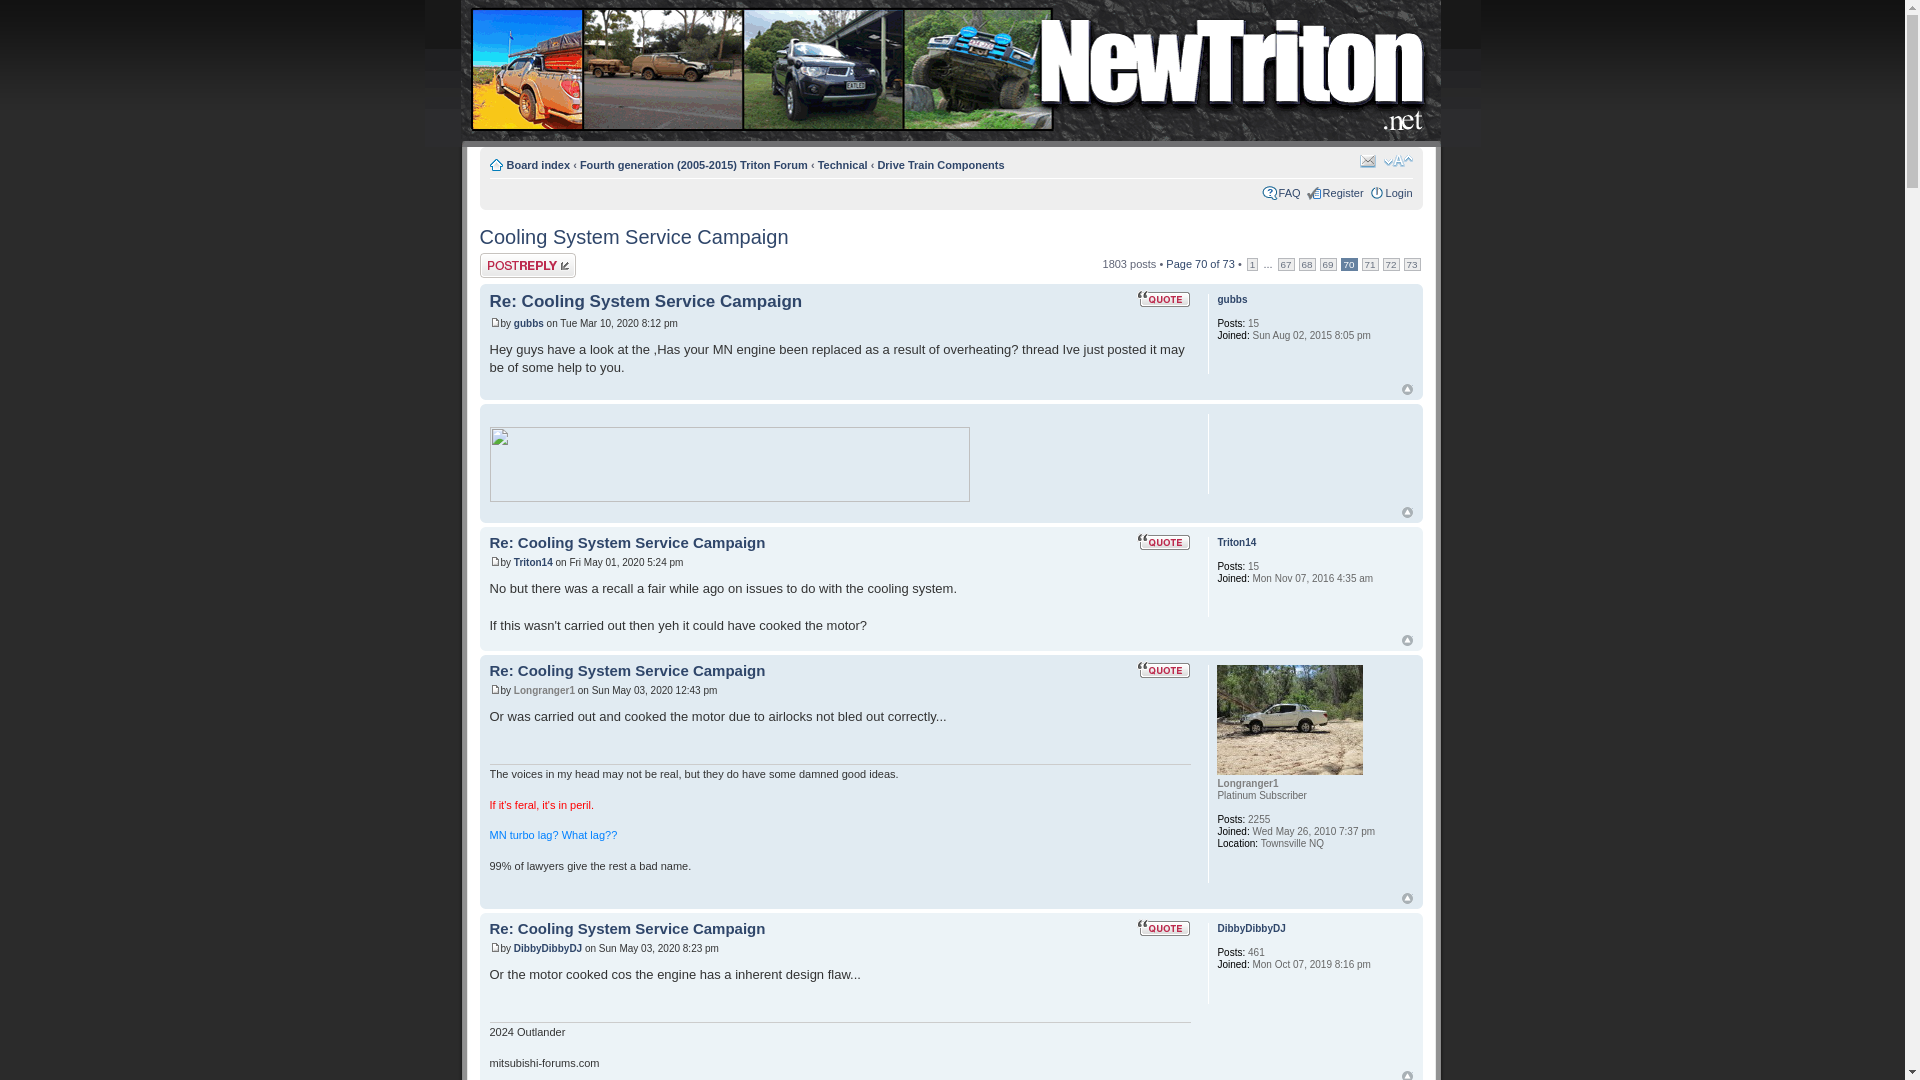 Image resolution: width=1920 pixels, height=1080 pixels. I want to click on Triton14, so click(533, 562).